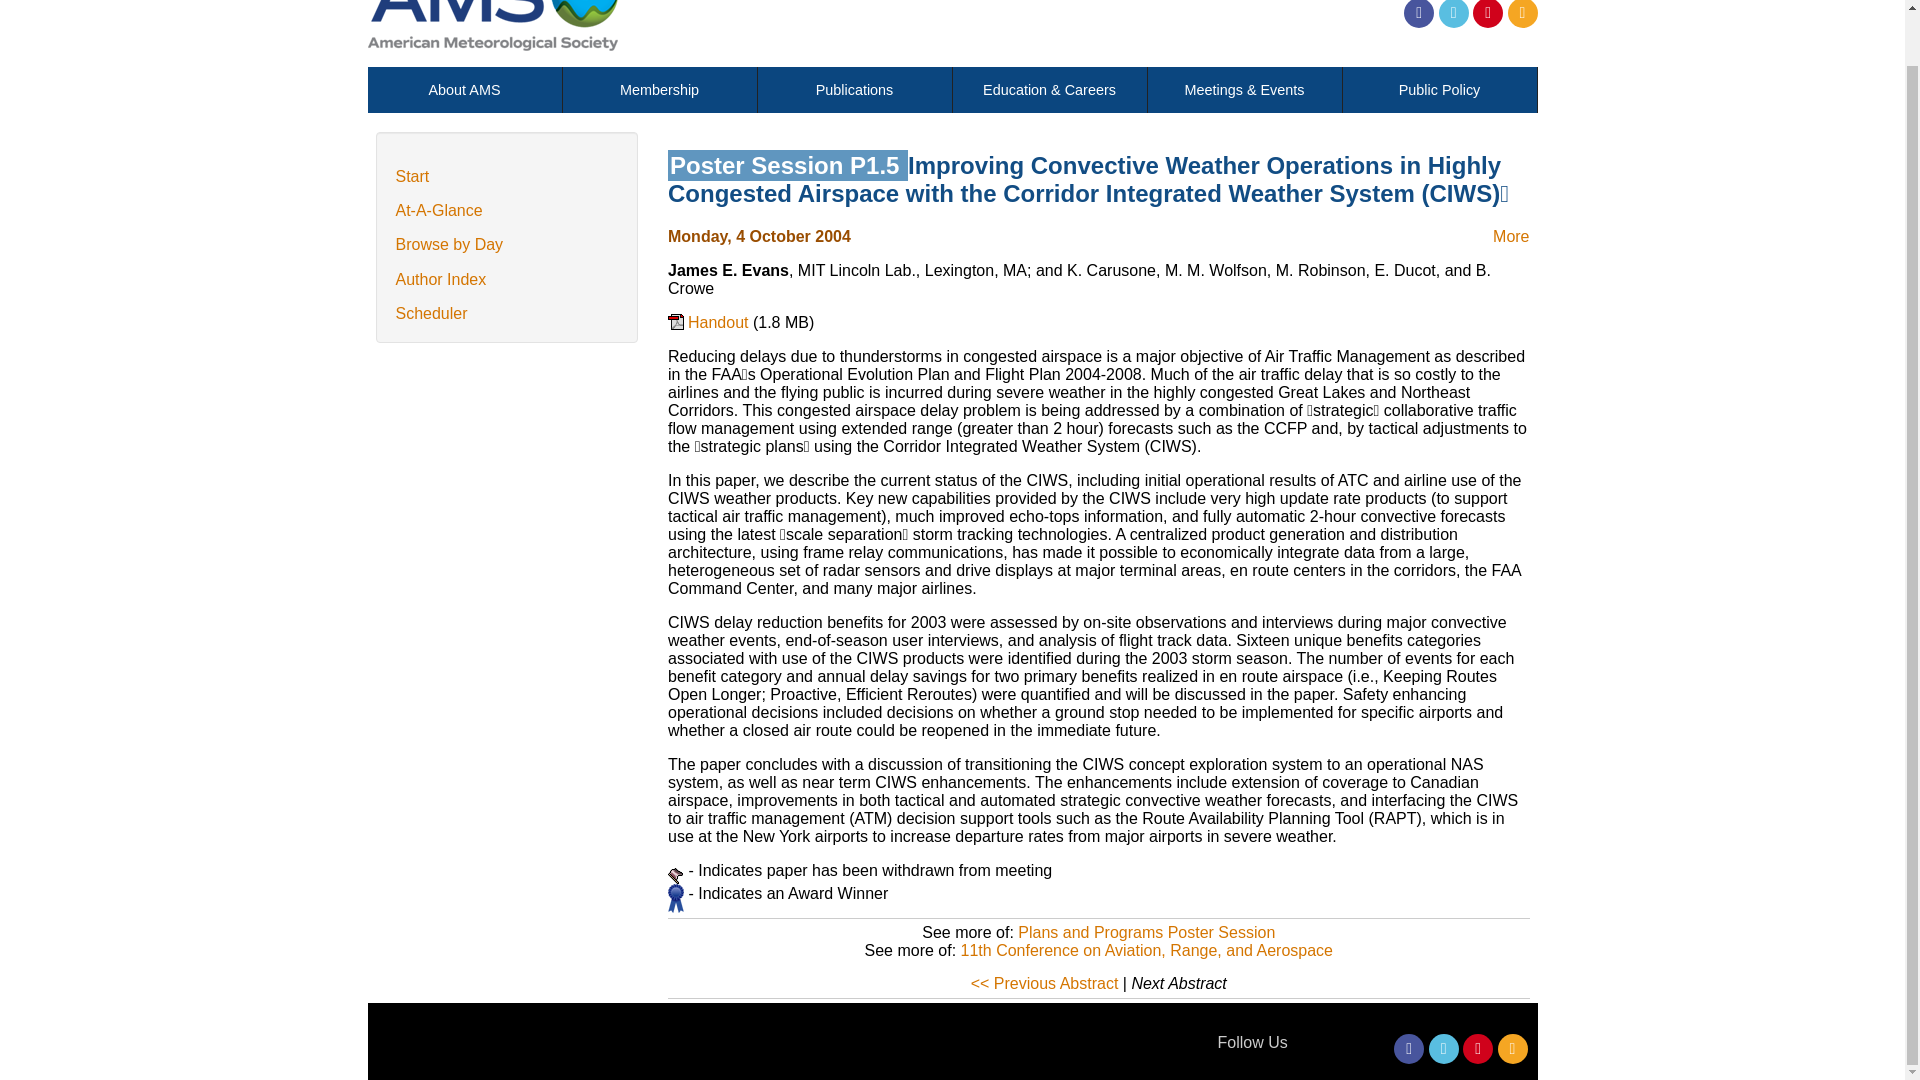  What do you see at coordinates (855, 90) in the screenshot?
I see `Publications` at bounding box center [855, 90].